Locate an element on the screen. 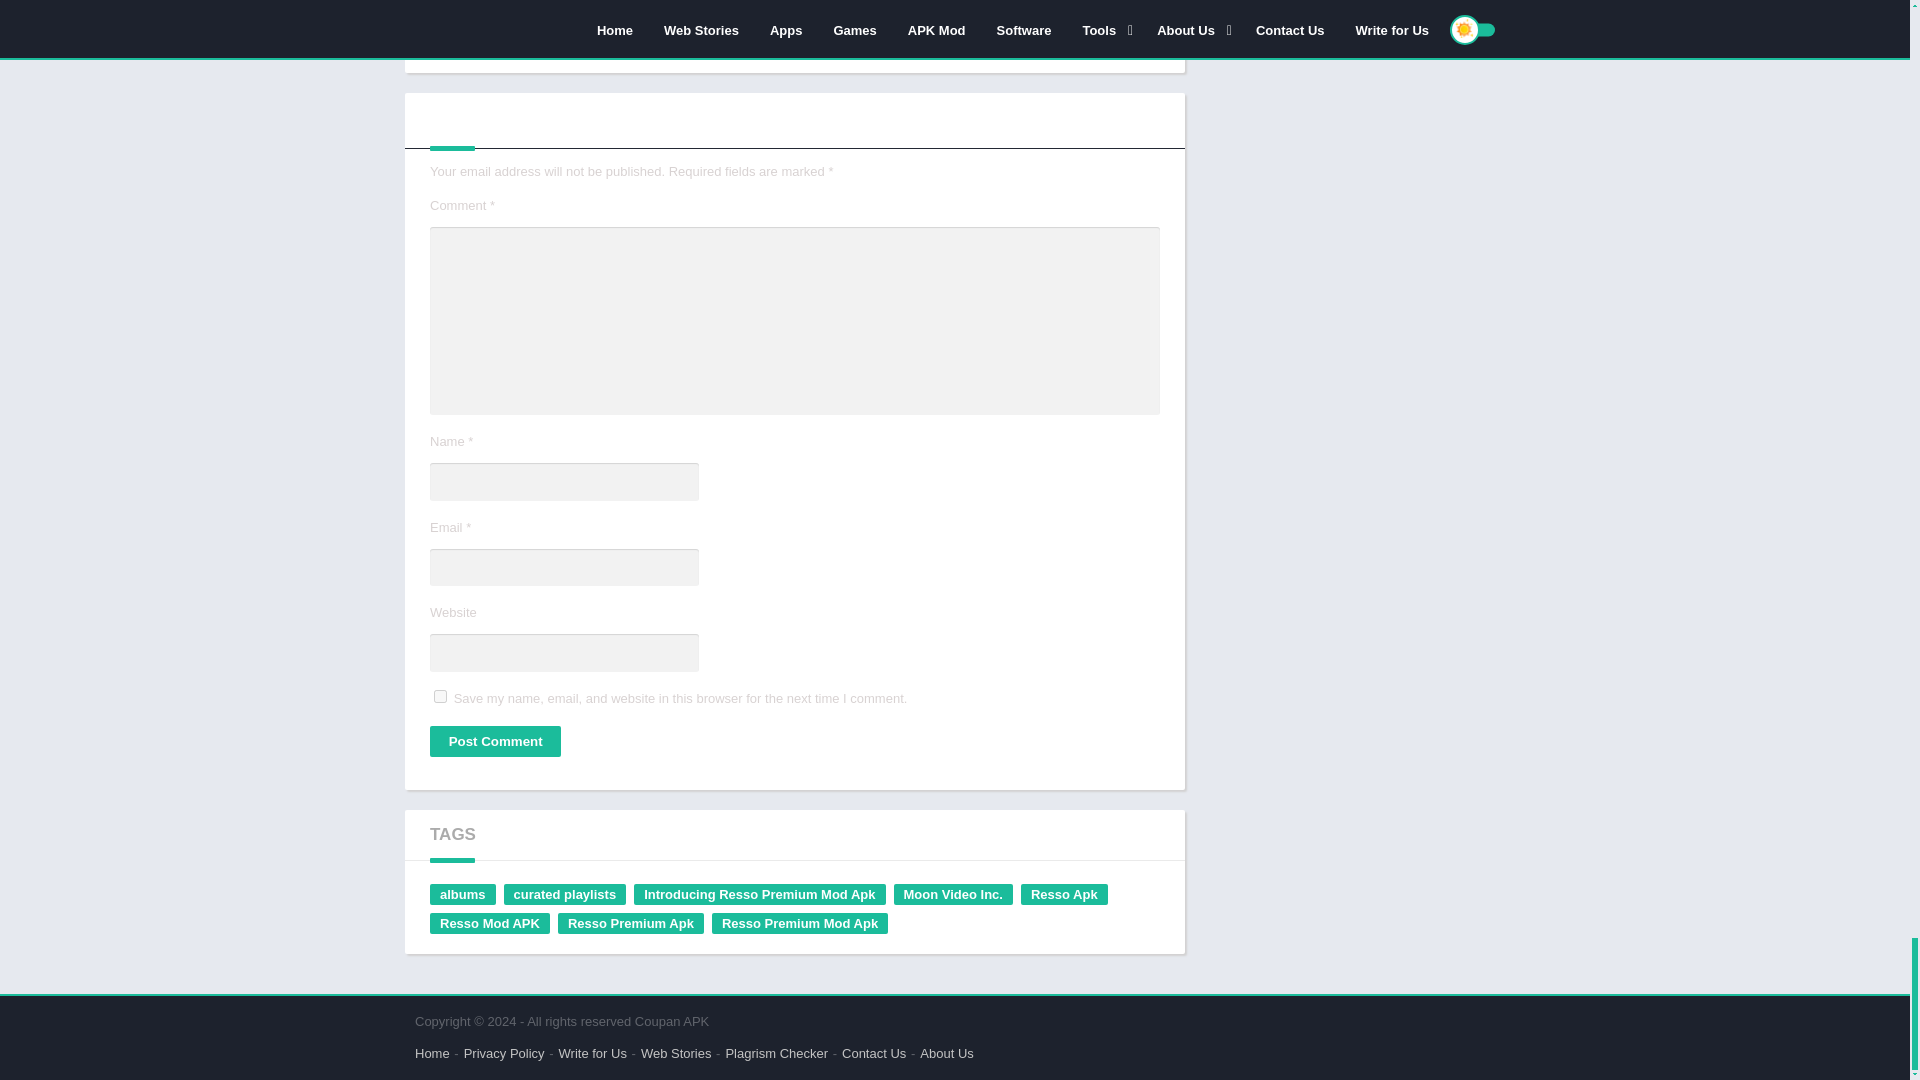 The image size is (1920, 1080). Post Comment is located at coordinates (495, 741).